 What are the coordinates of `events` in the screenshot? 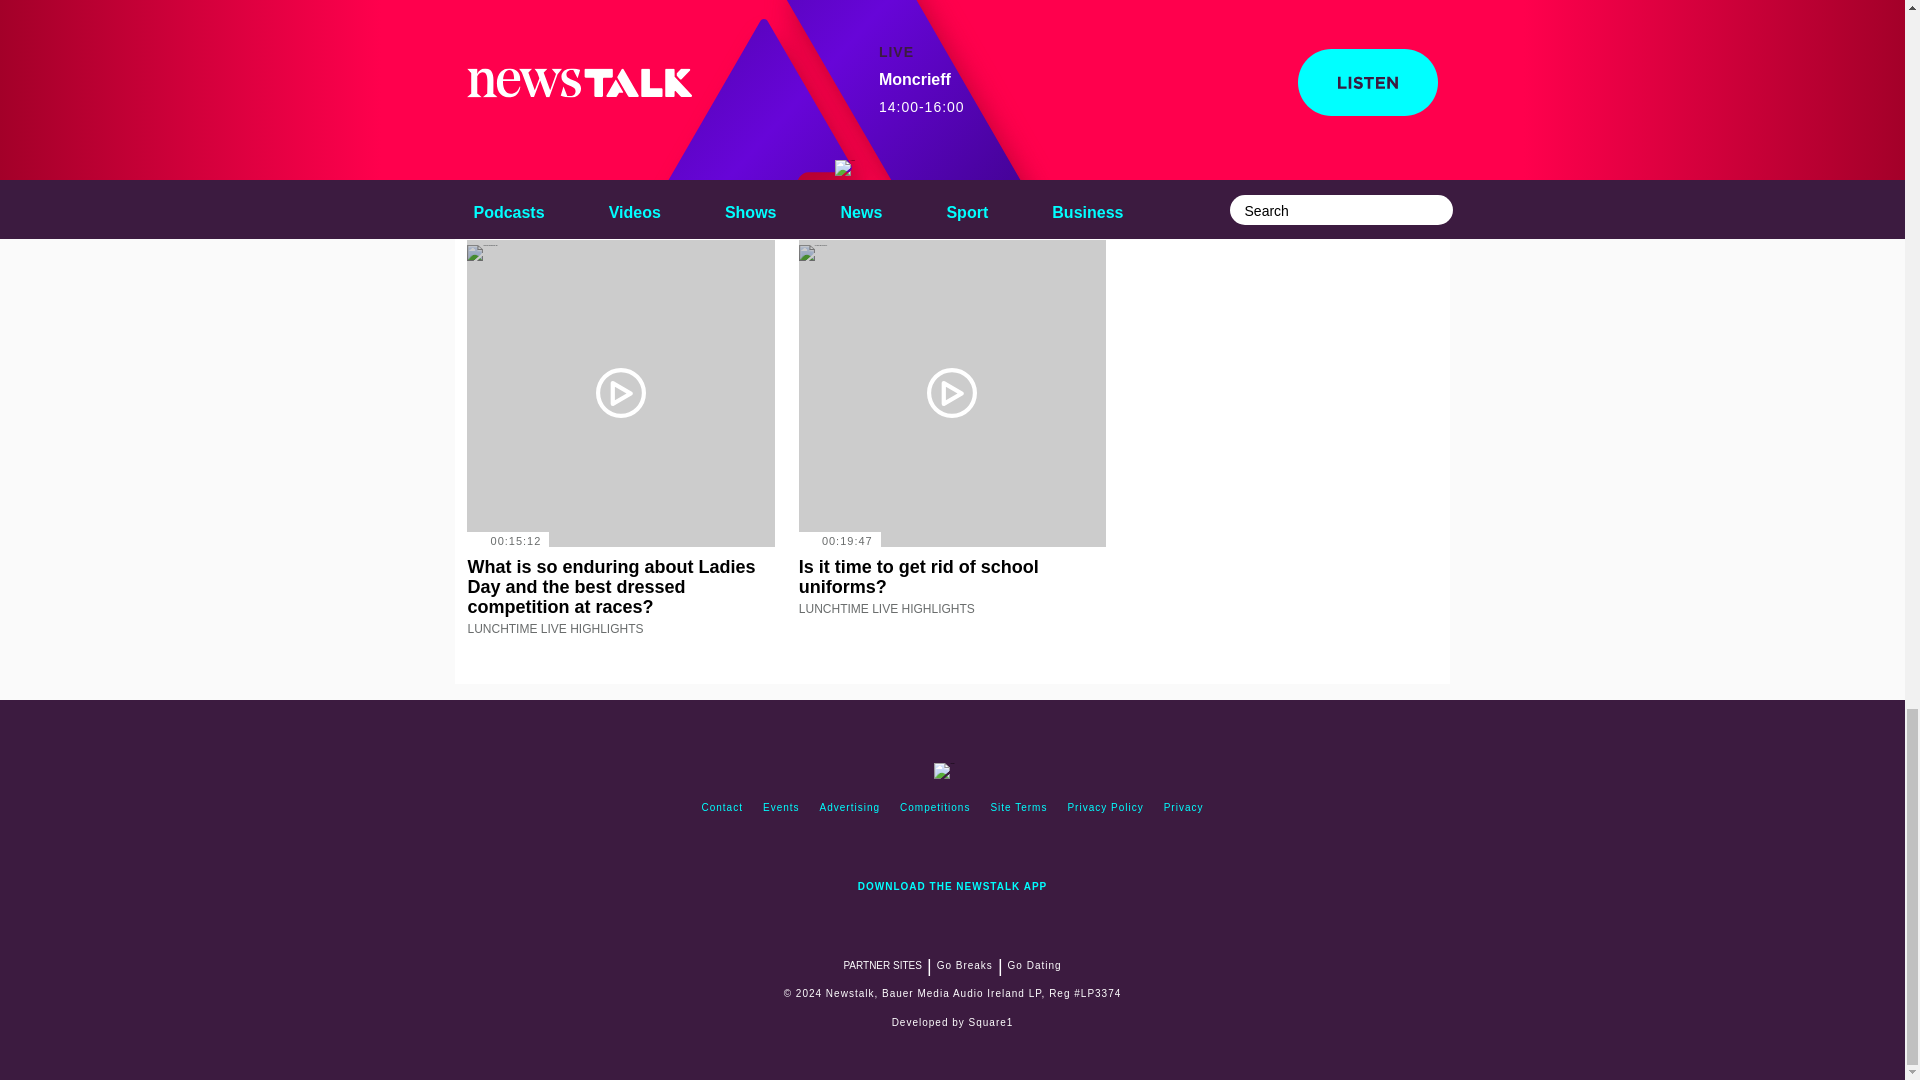 It's located at (781, 808).